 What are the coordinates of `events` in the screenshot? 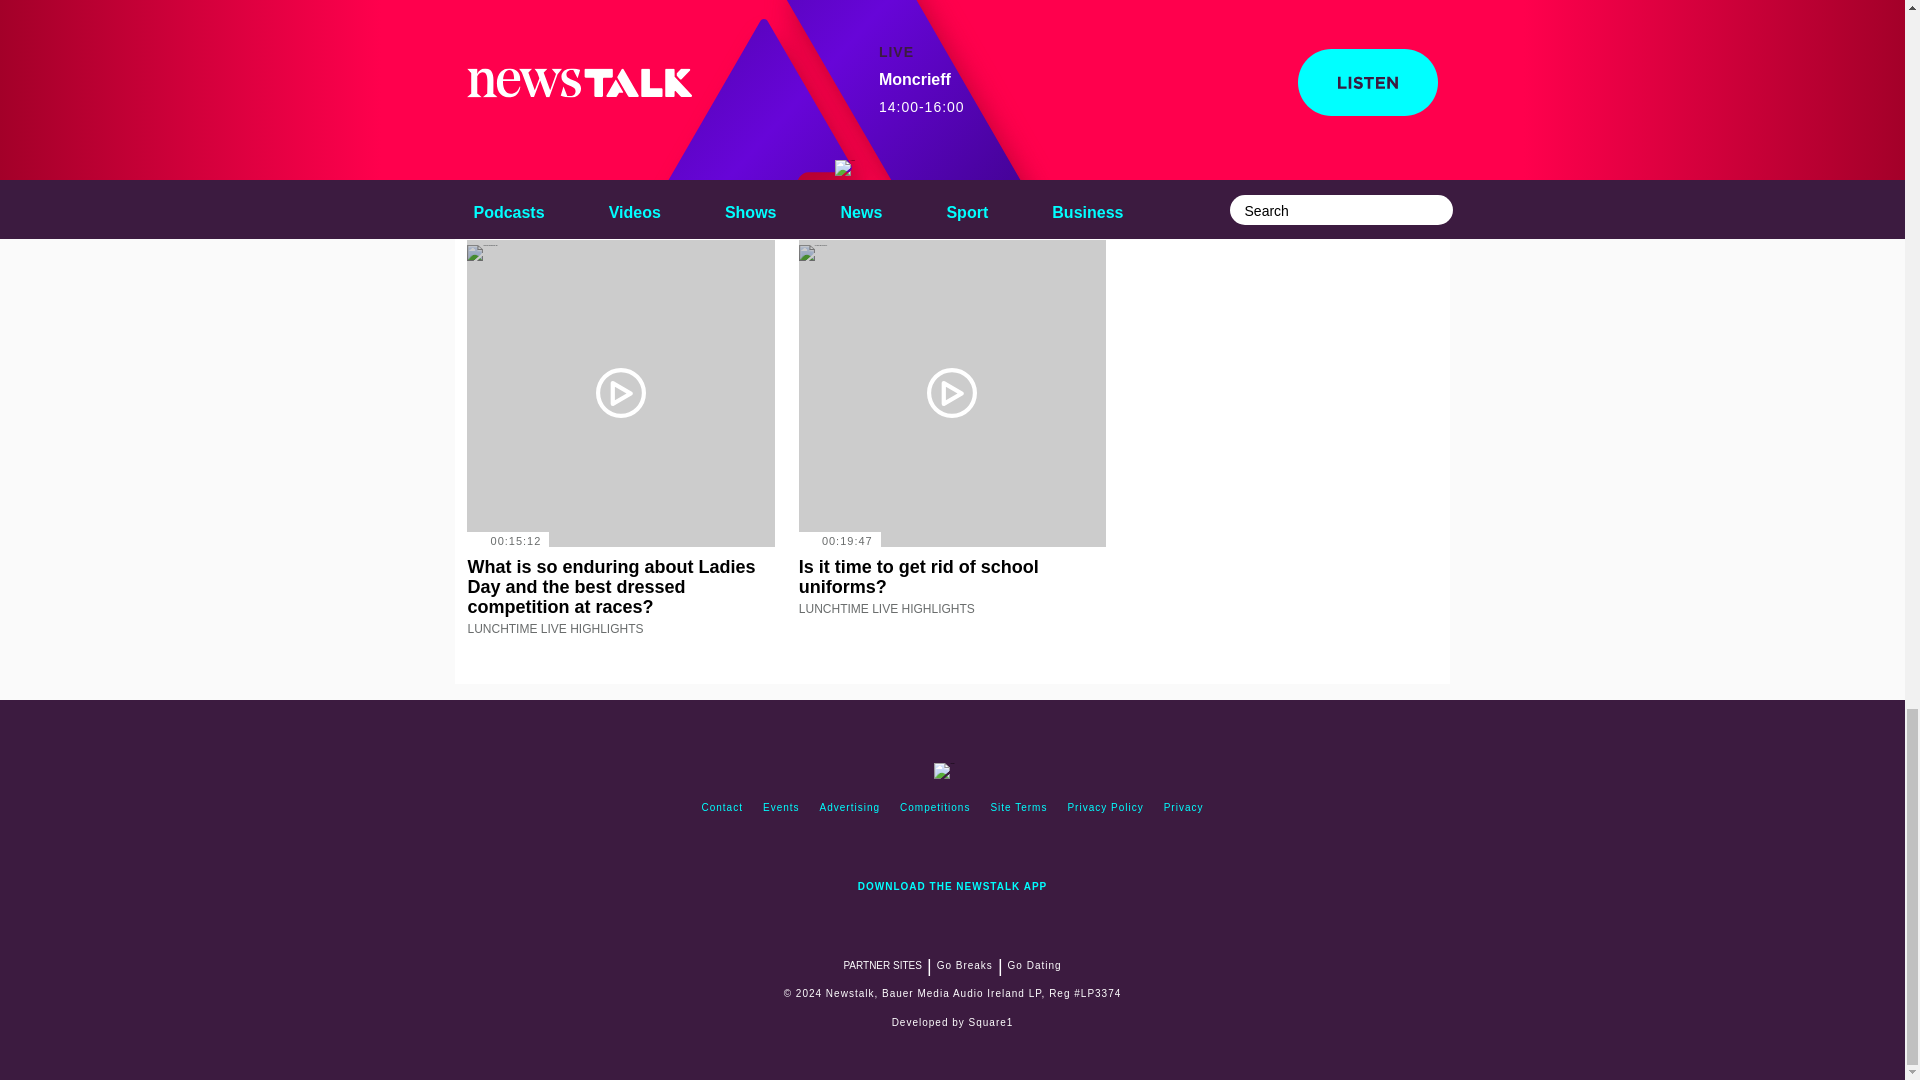 It's located at (781, 808).